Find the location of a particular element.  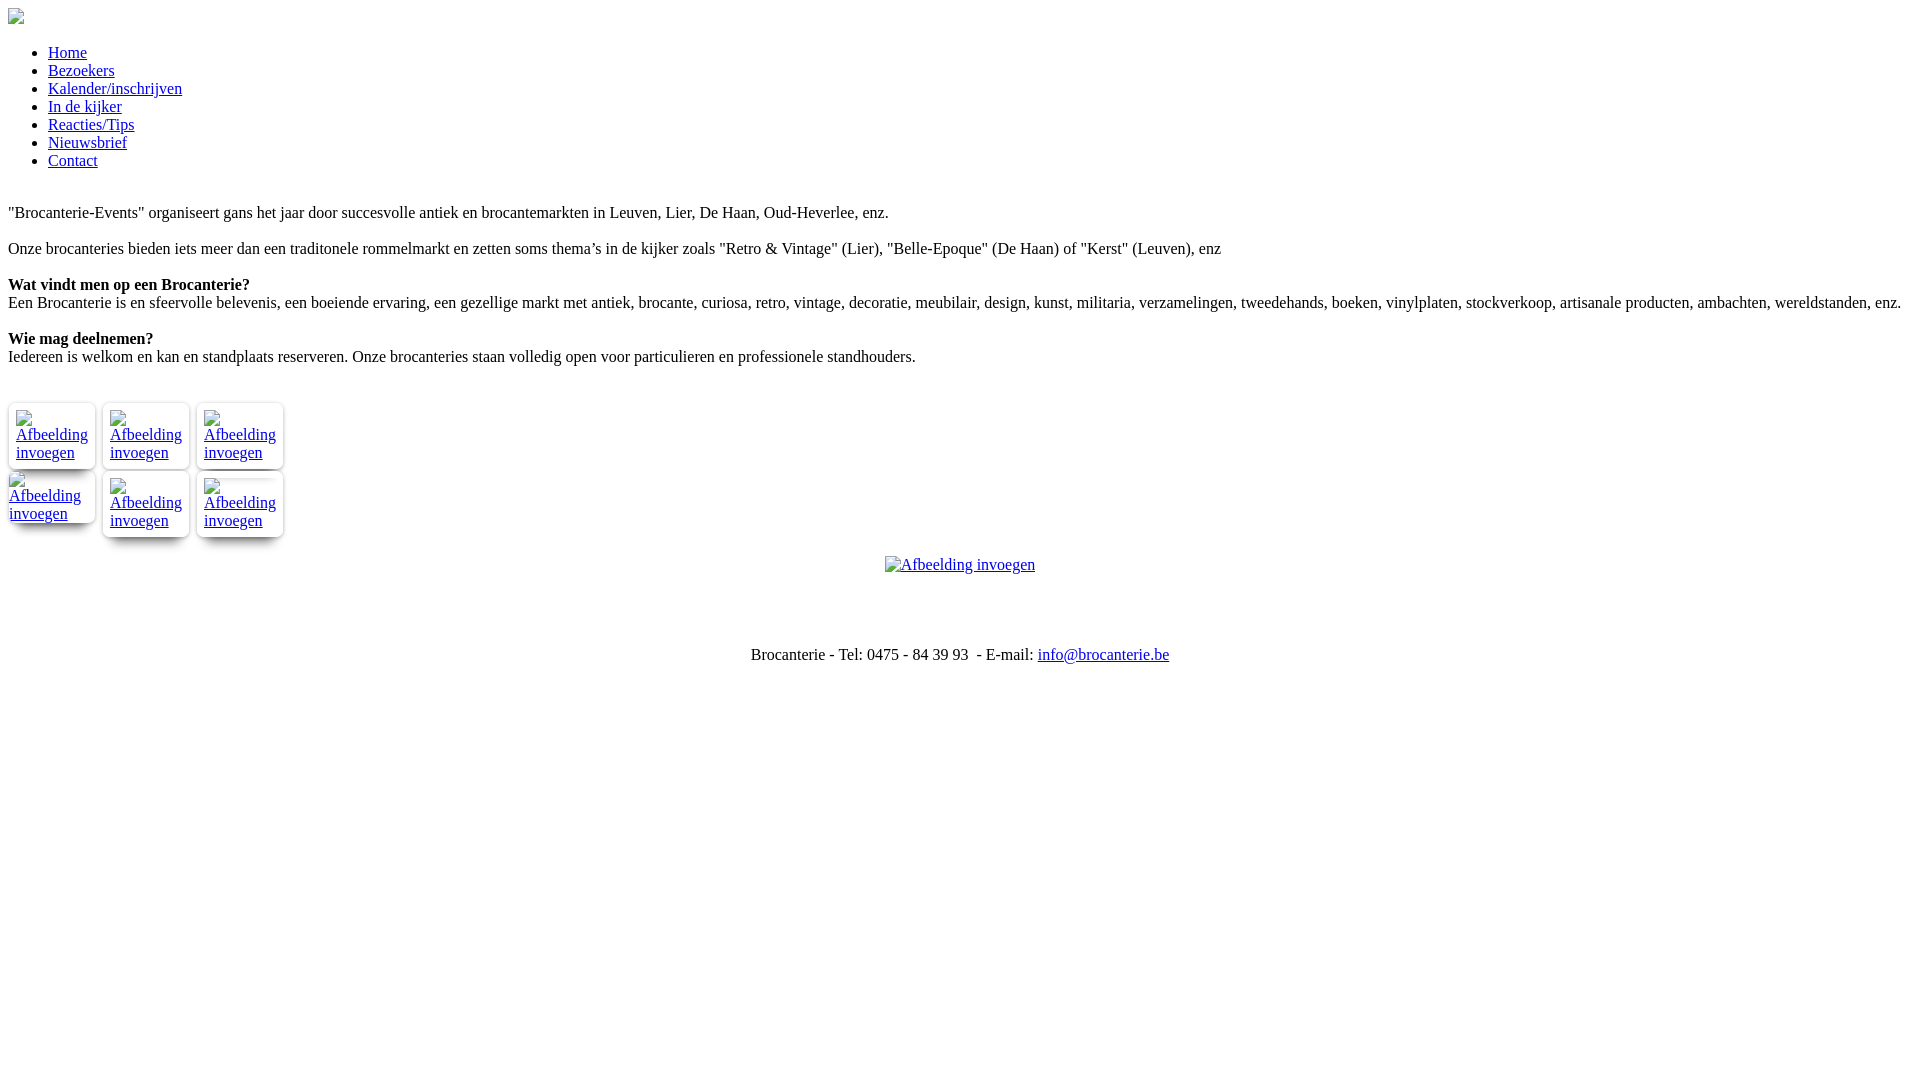

Afbeelding invoegen is located at coordinates (240, 520).